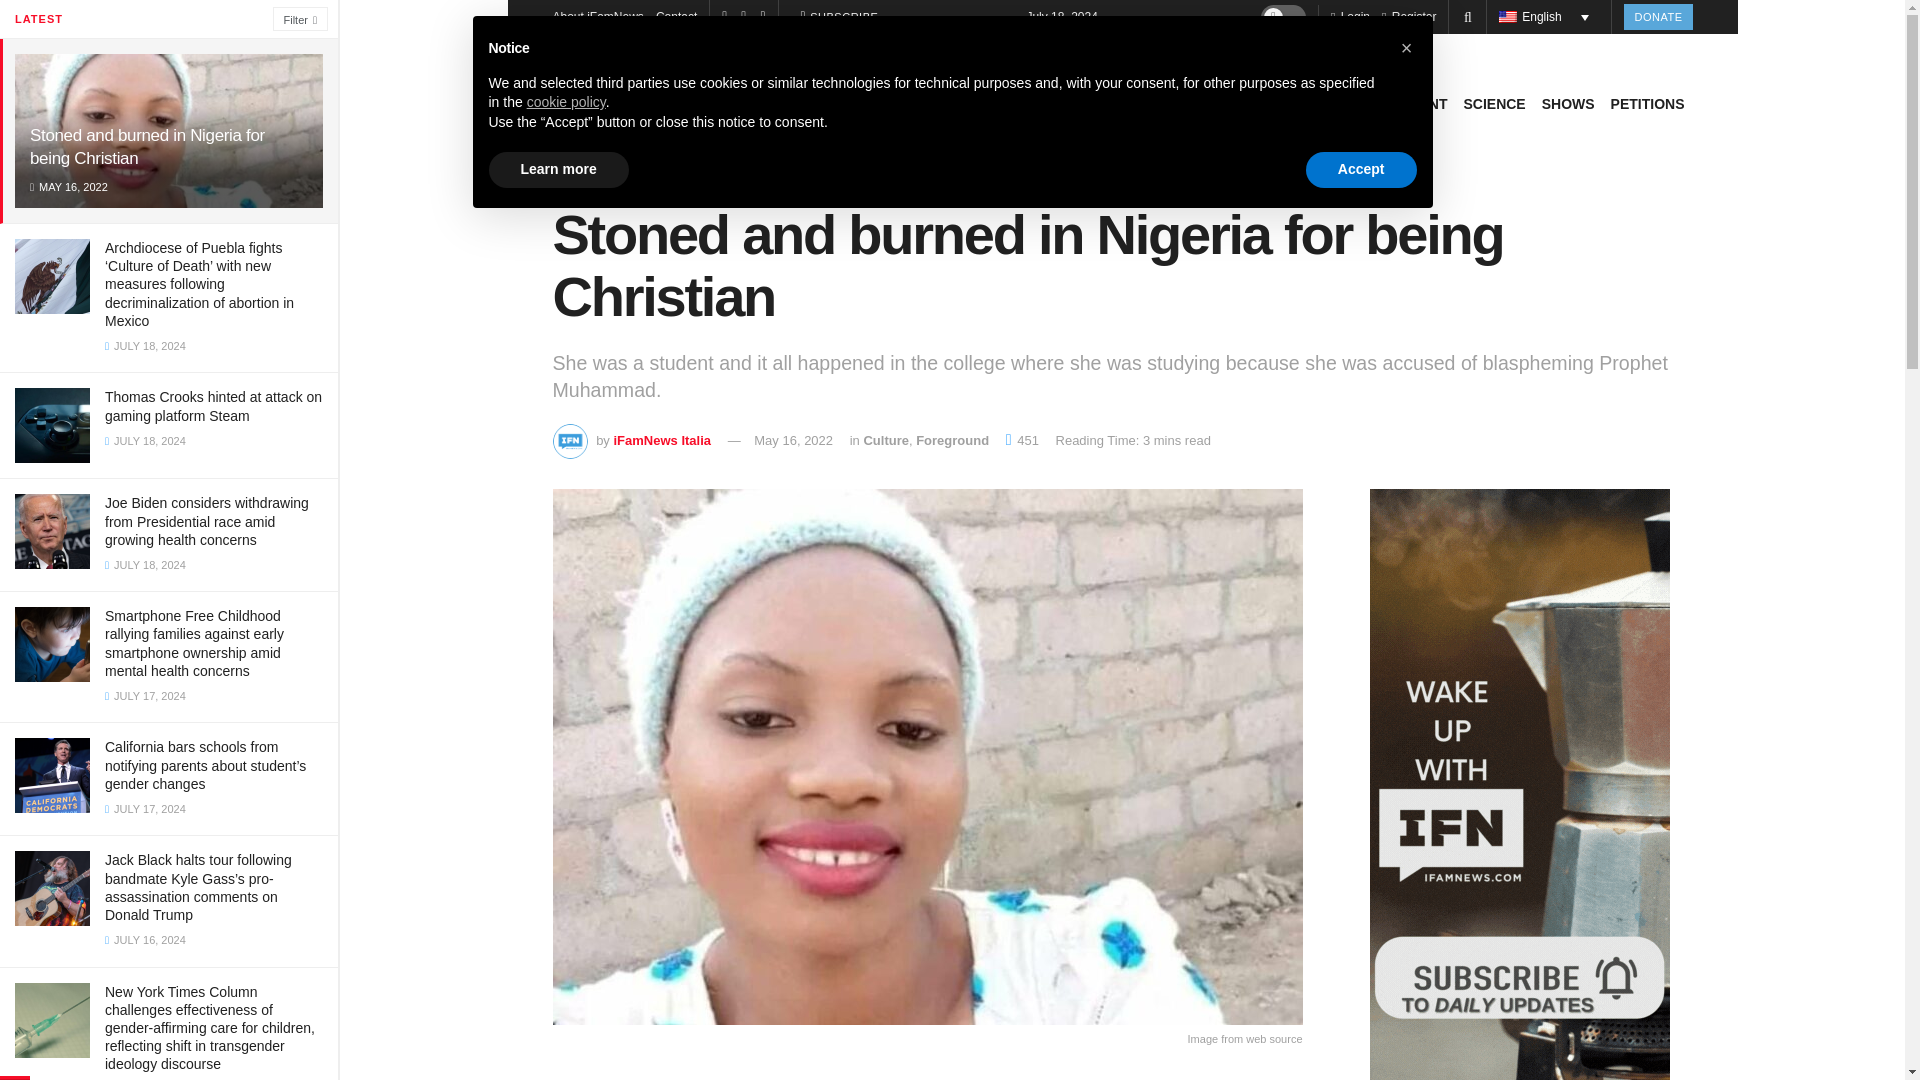 The image size is (1920, 1080). Describe the element at coordinates (1409, 16) in the screenshot. I see `Register` at that location.